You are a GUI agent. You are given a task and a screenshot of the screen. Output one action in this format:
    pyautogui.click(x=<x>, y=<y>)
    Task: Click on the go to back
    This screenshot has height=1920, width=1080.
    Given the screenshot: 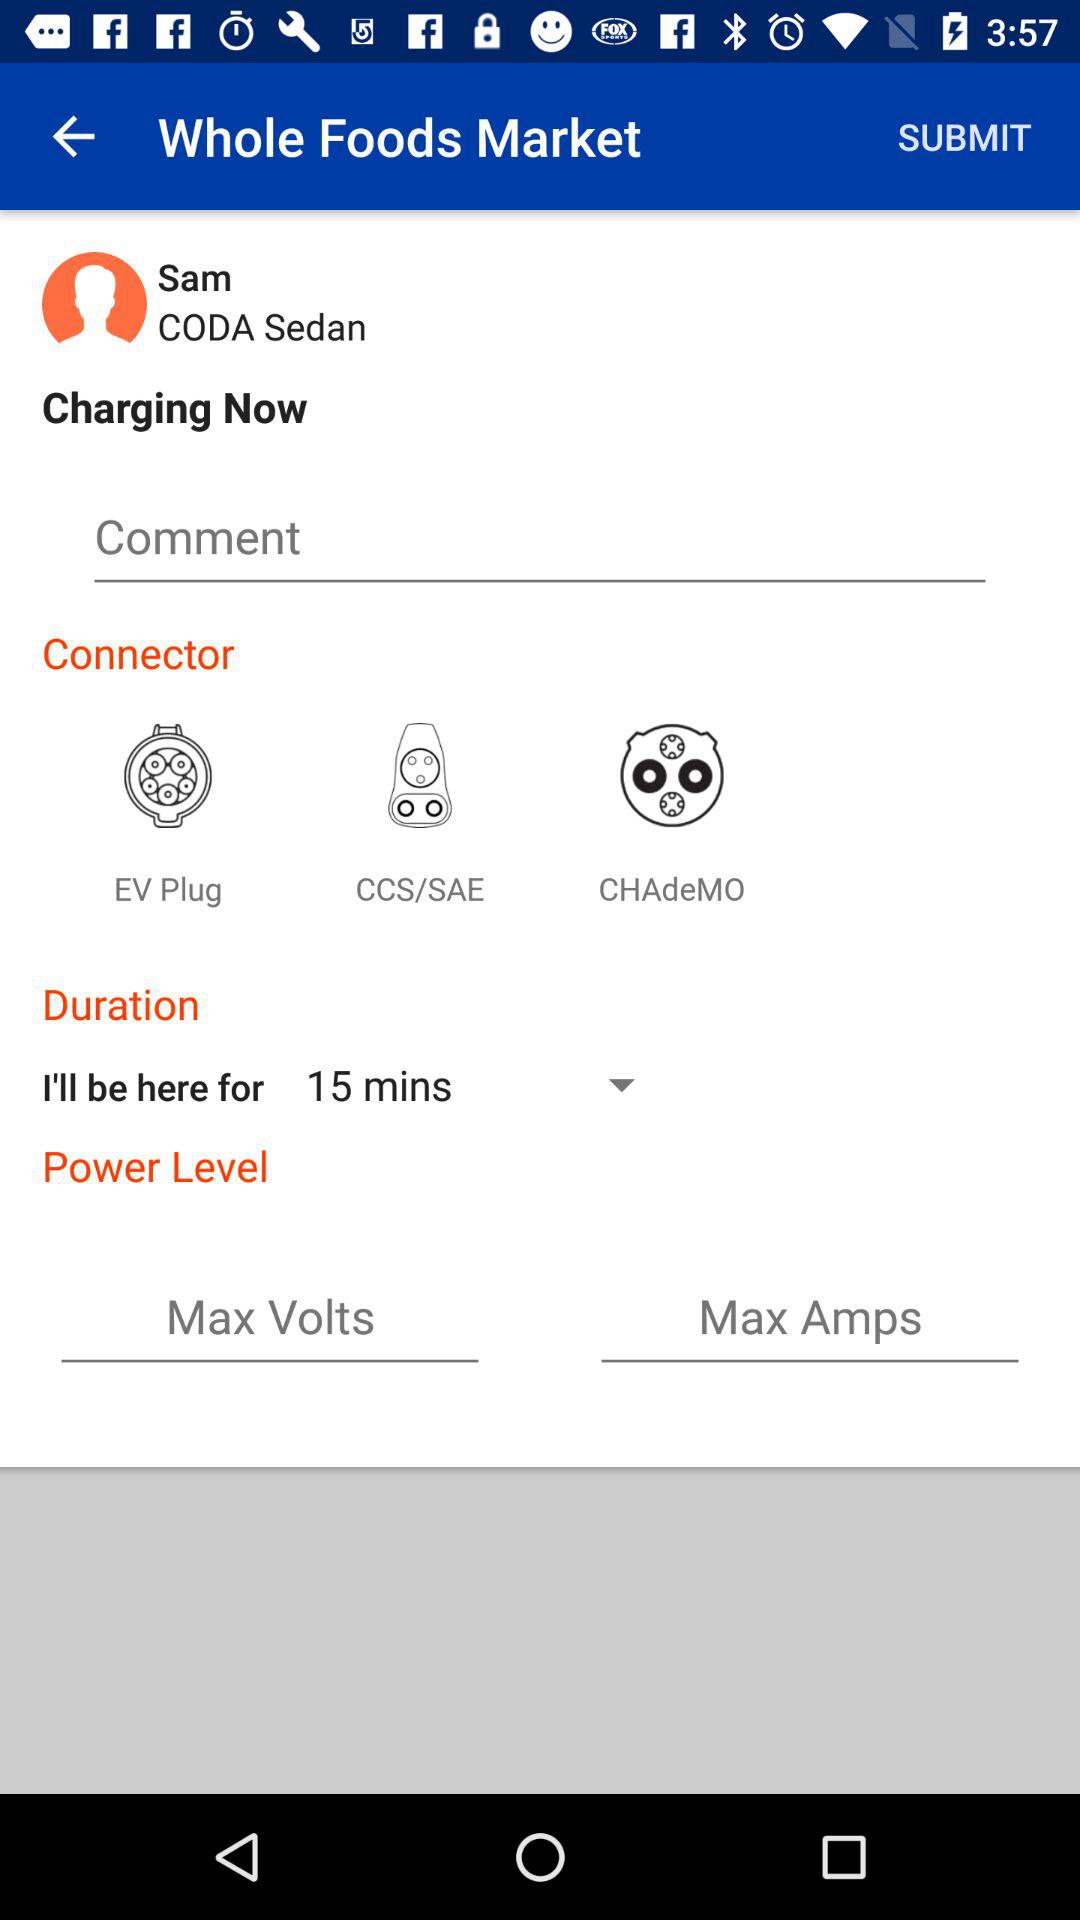 What is the action you would take?
    pyautogui.click(x=74, y=136)
    